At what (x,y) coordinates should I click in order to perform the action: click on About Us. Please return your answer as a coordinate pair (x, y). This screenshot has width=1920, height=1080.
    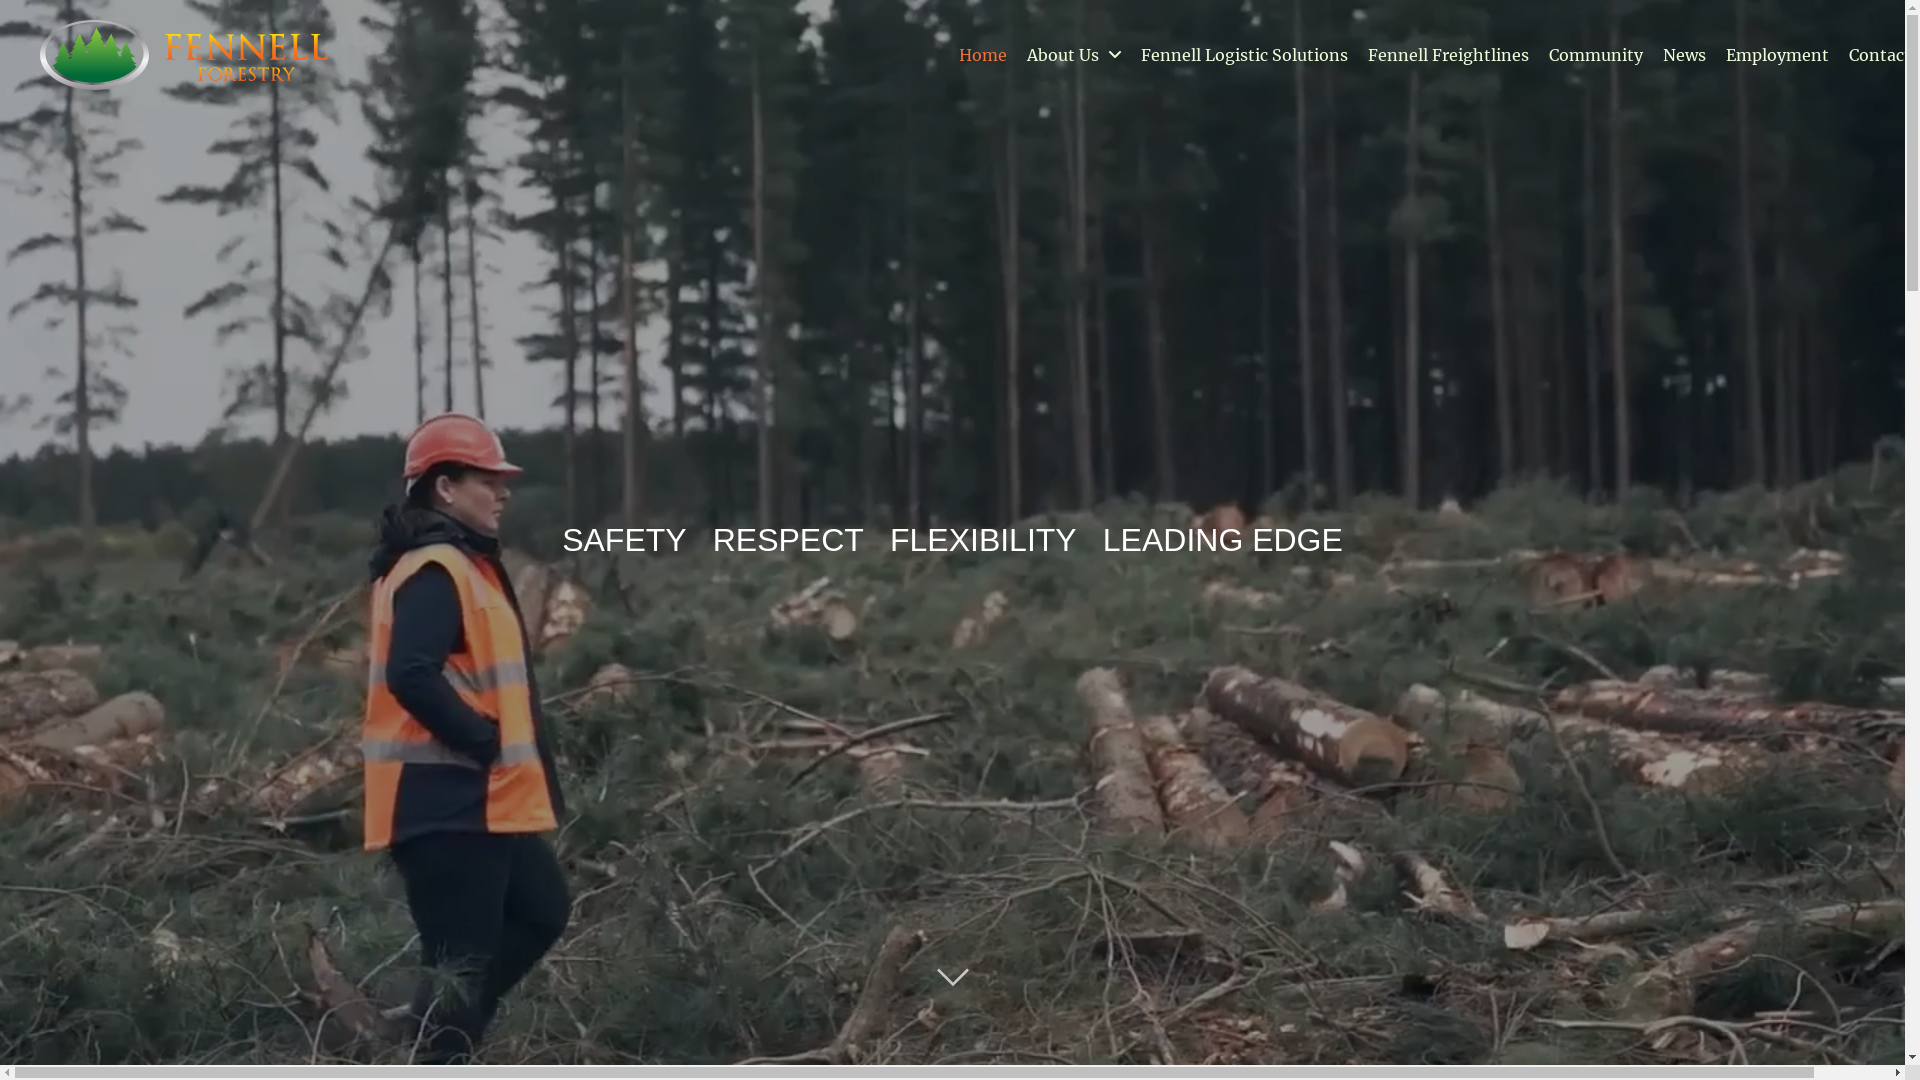
    Looking at the image, I should click on (1074, 55).